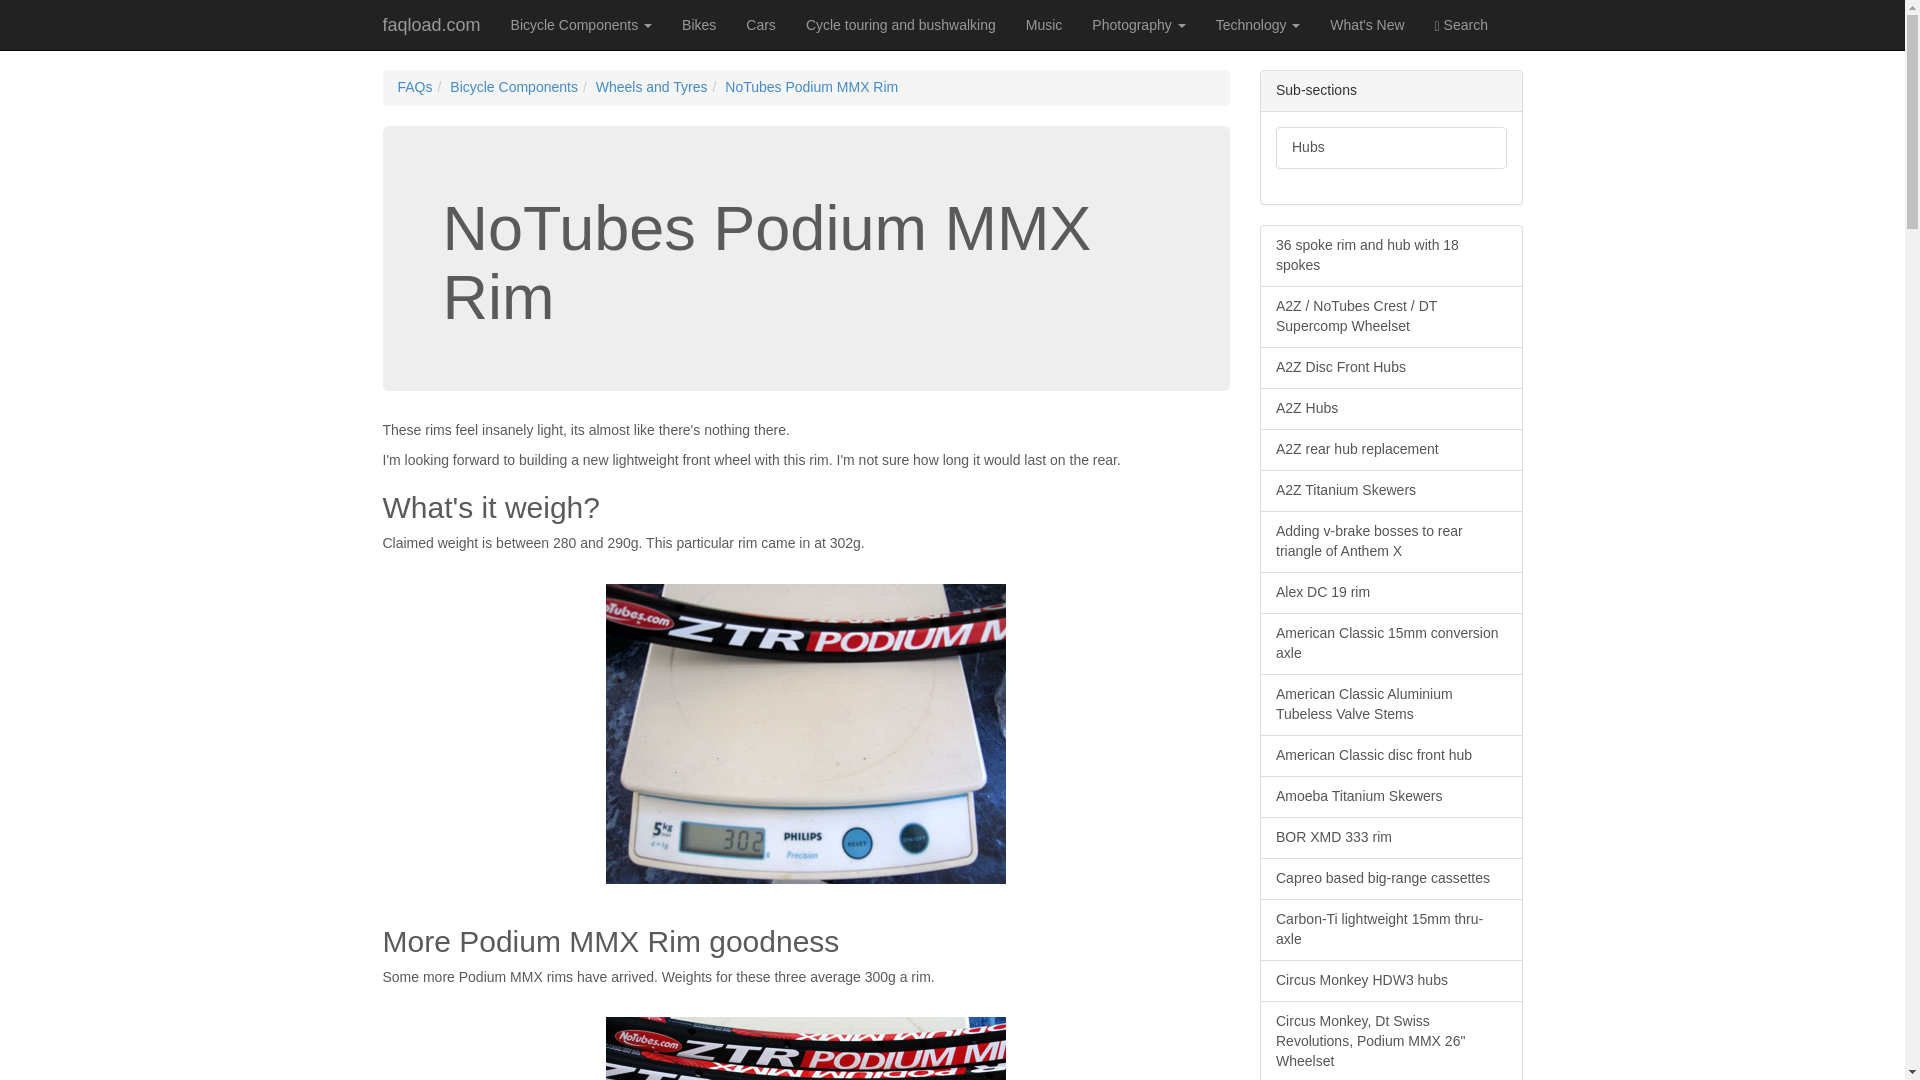  I want to click on Music, so click(1044, 24).